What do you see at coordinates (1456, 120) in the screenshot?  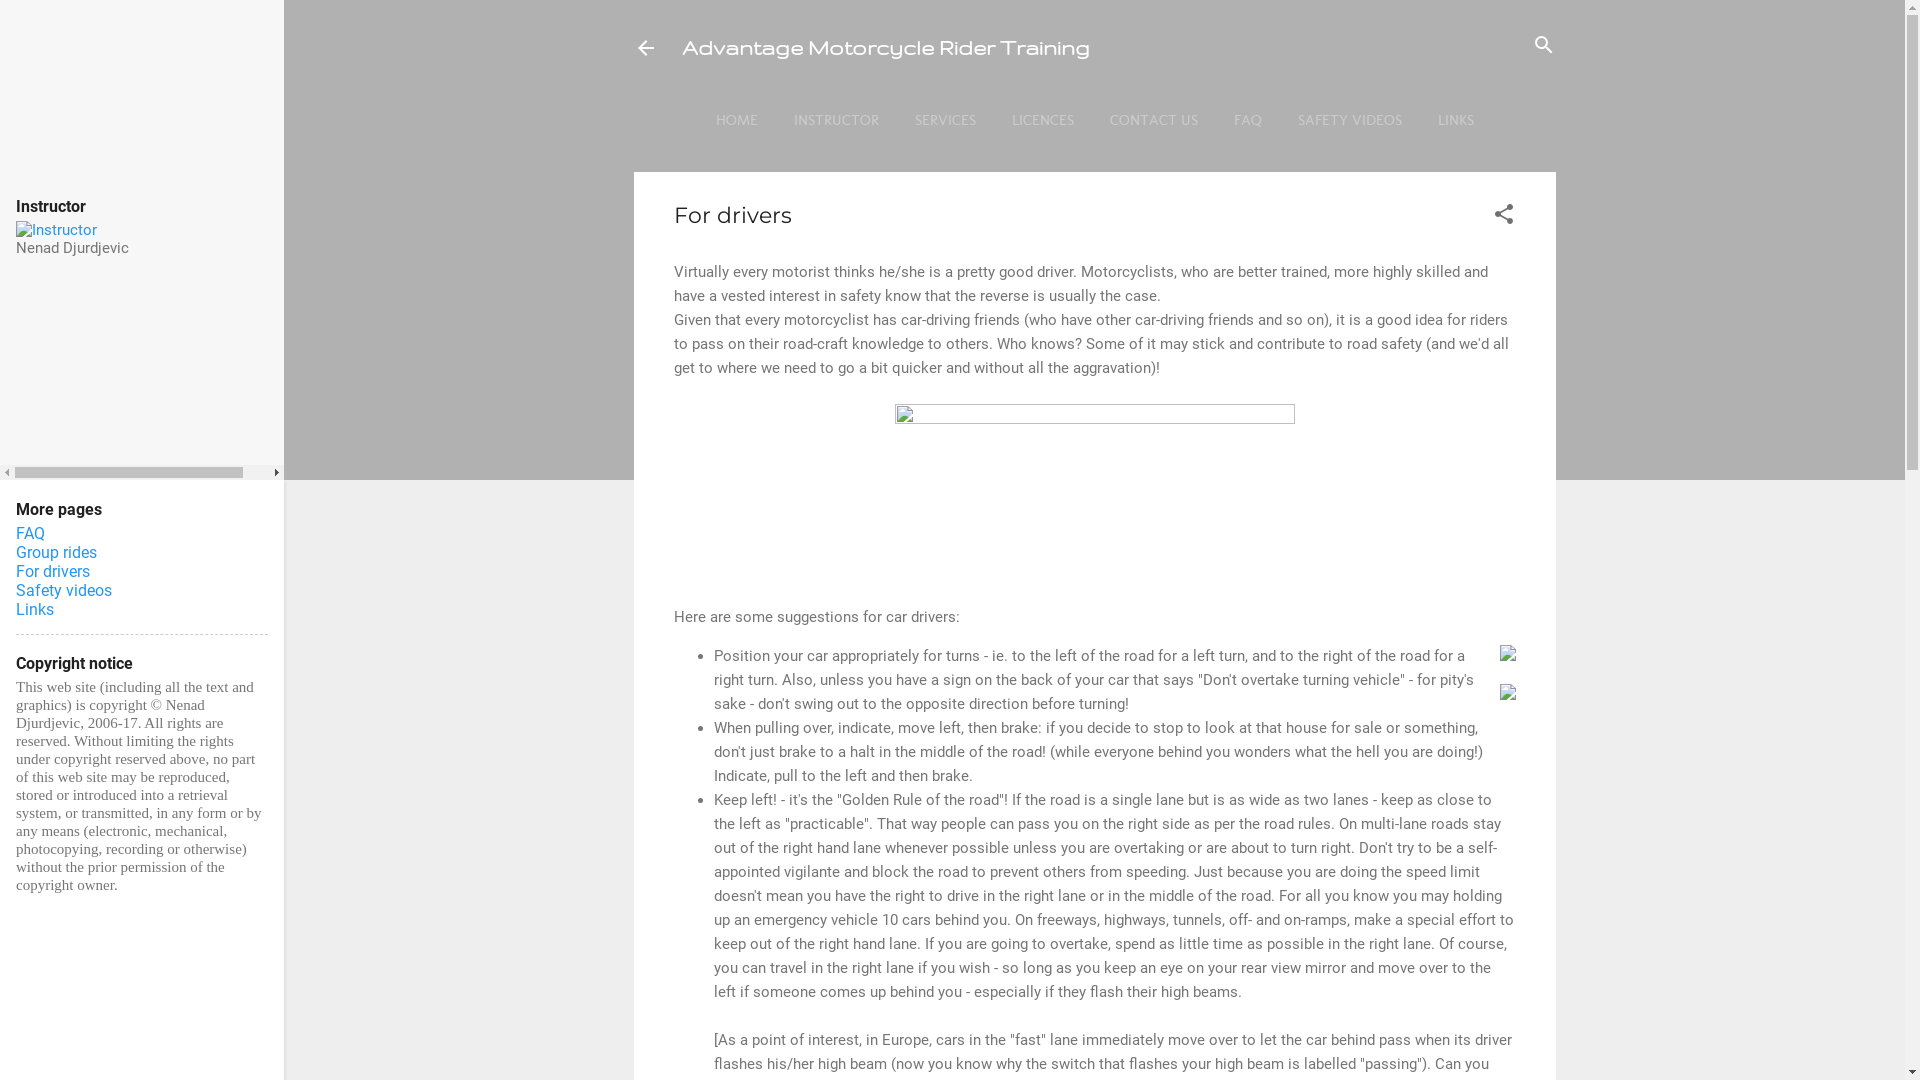 I see `LINKS` at bounding box center [1456, 120].